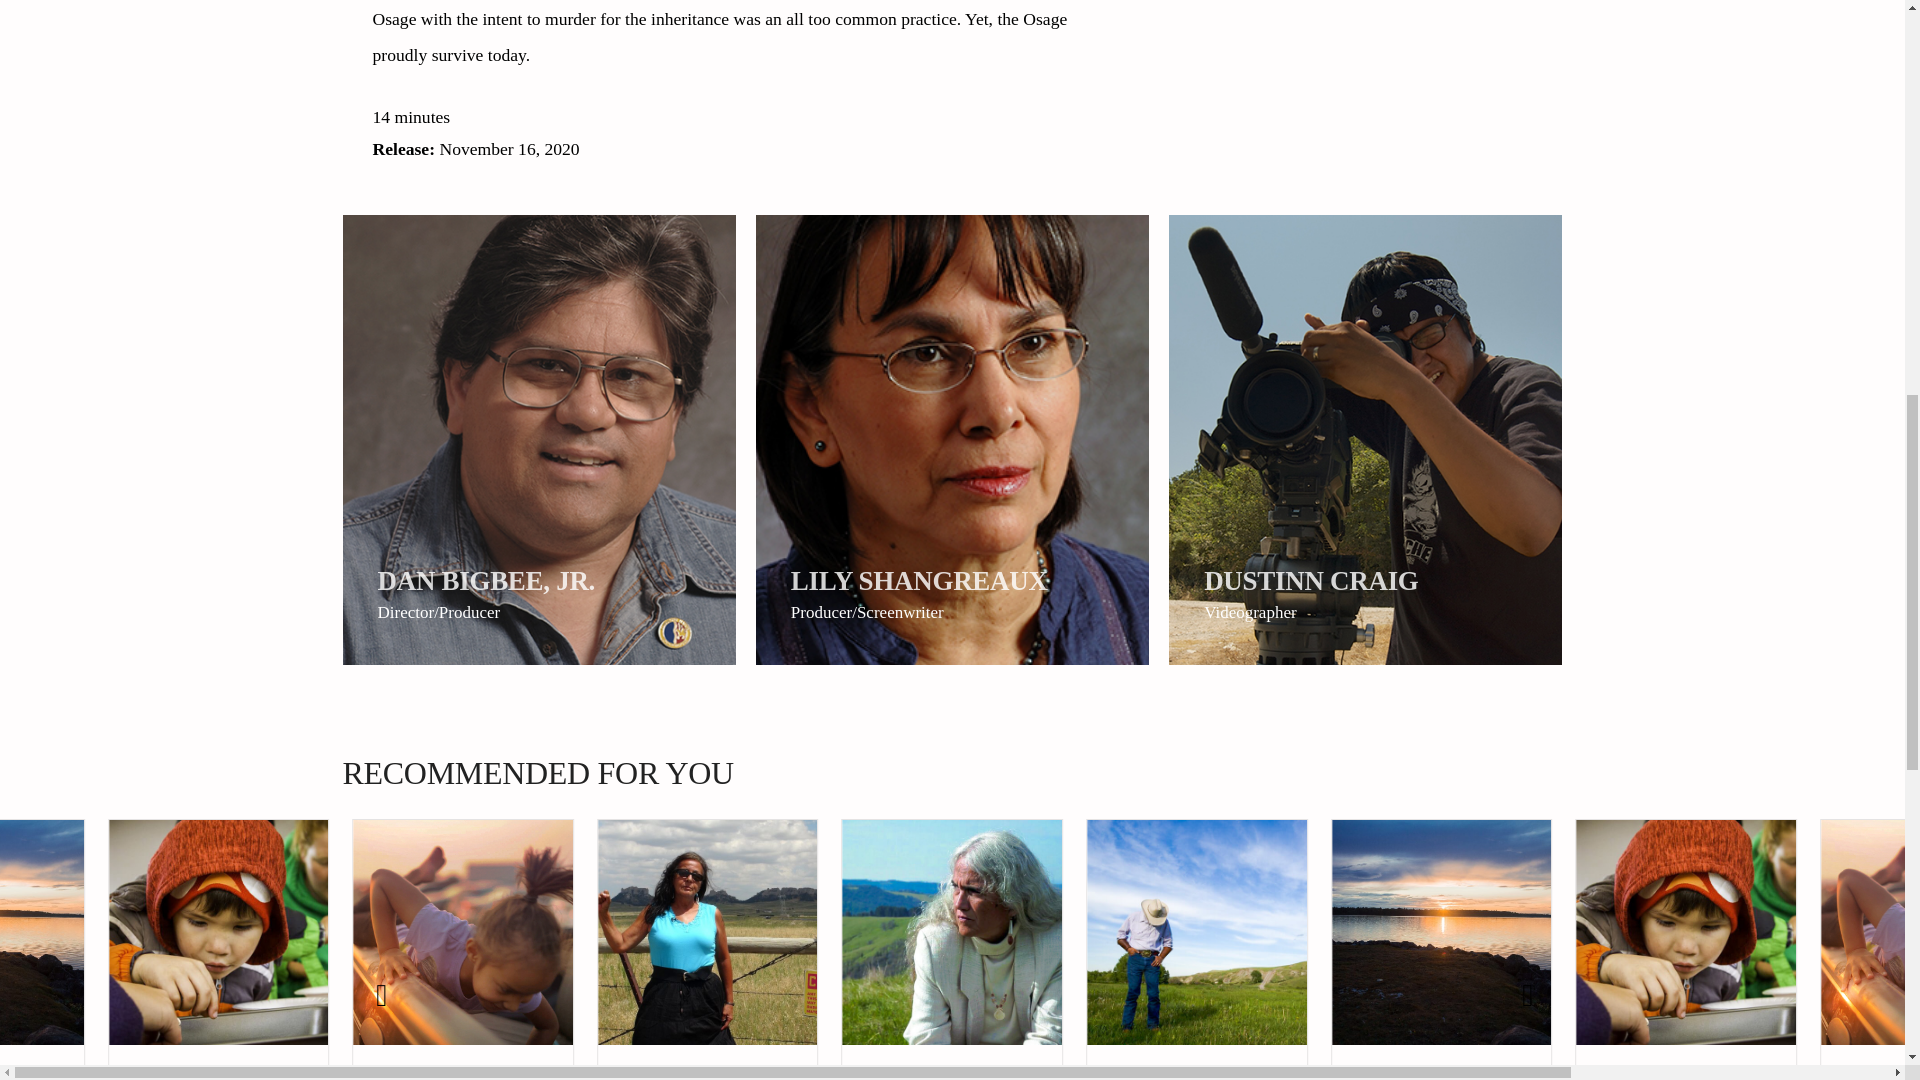 The height and width of the screenshot is (1080, 1920). What do you see at coordinates (1686, 1074) in the screenshot?
I see `The Seven Generation River` at bounding box center [1686, 1074].